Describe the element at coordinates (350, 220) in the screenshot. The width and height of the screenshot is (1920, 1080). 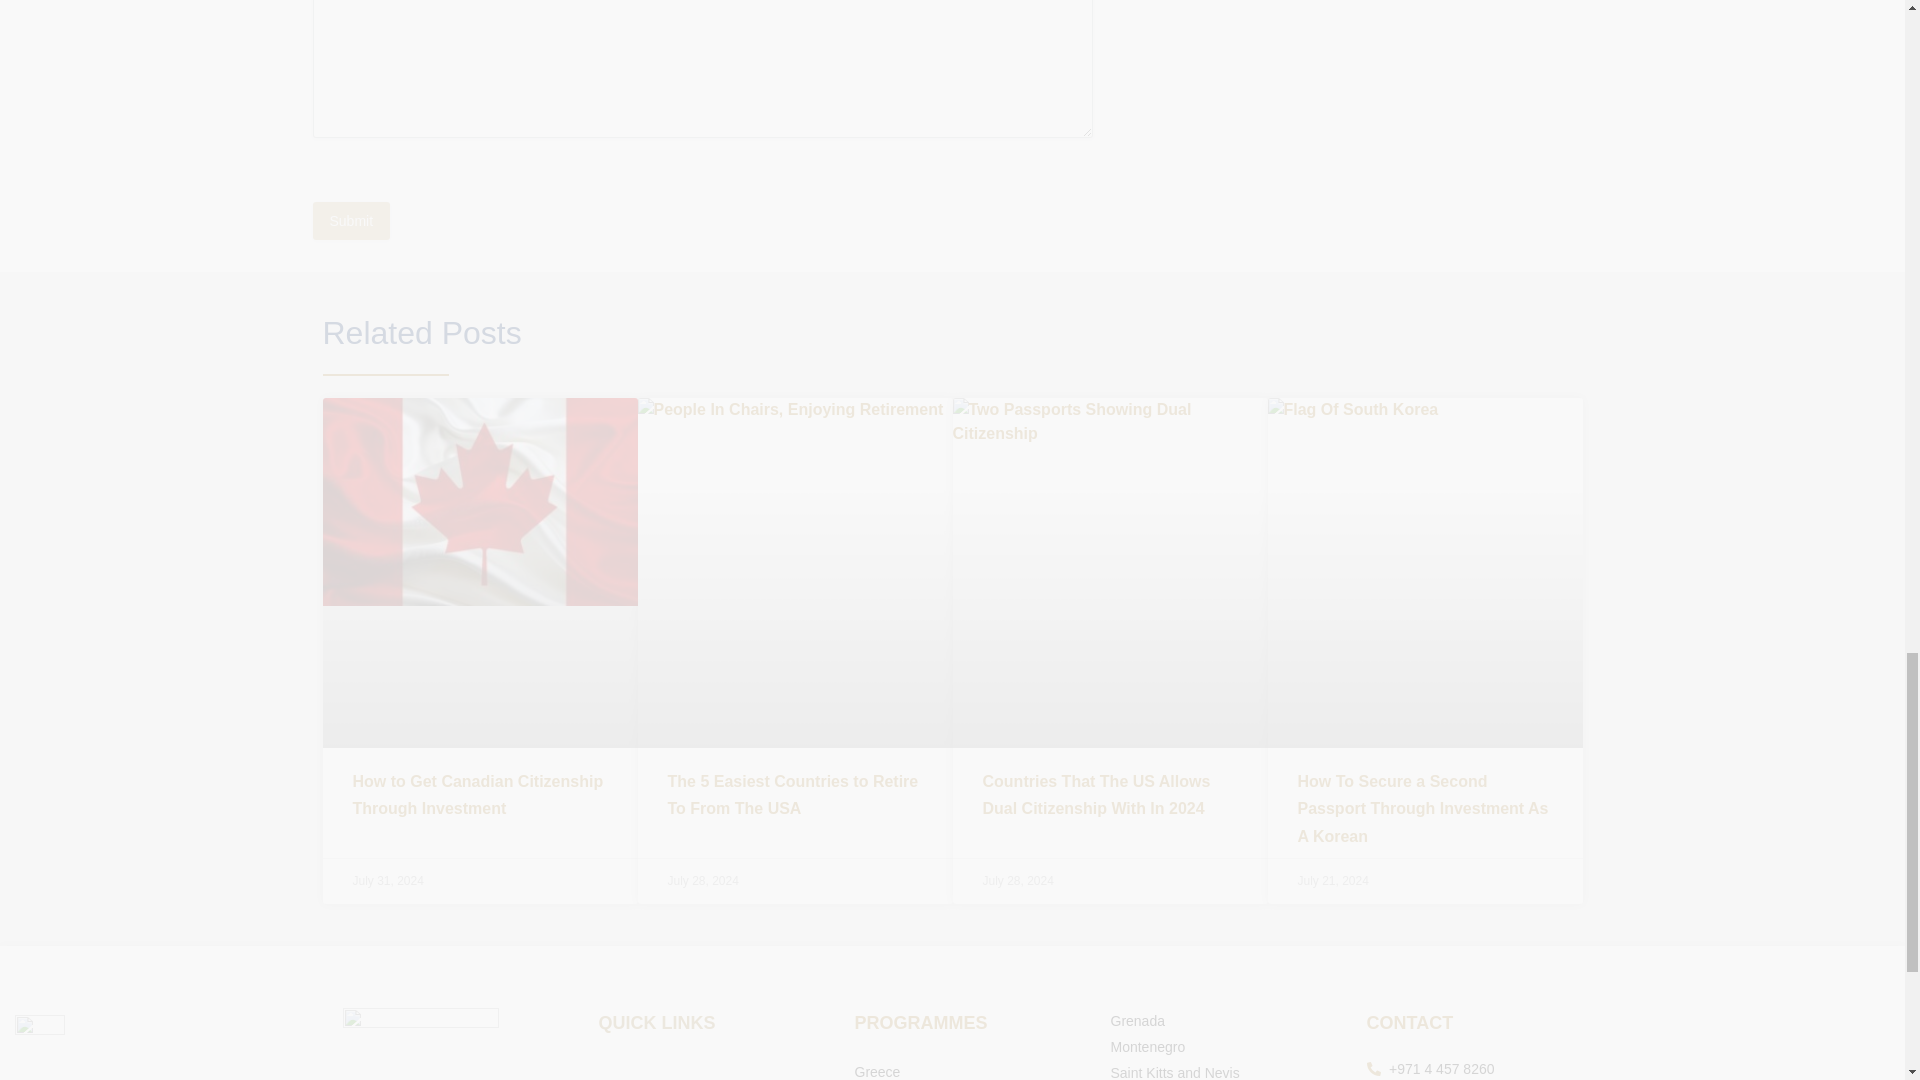
I see `Submit` at that location.